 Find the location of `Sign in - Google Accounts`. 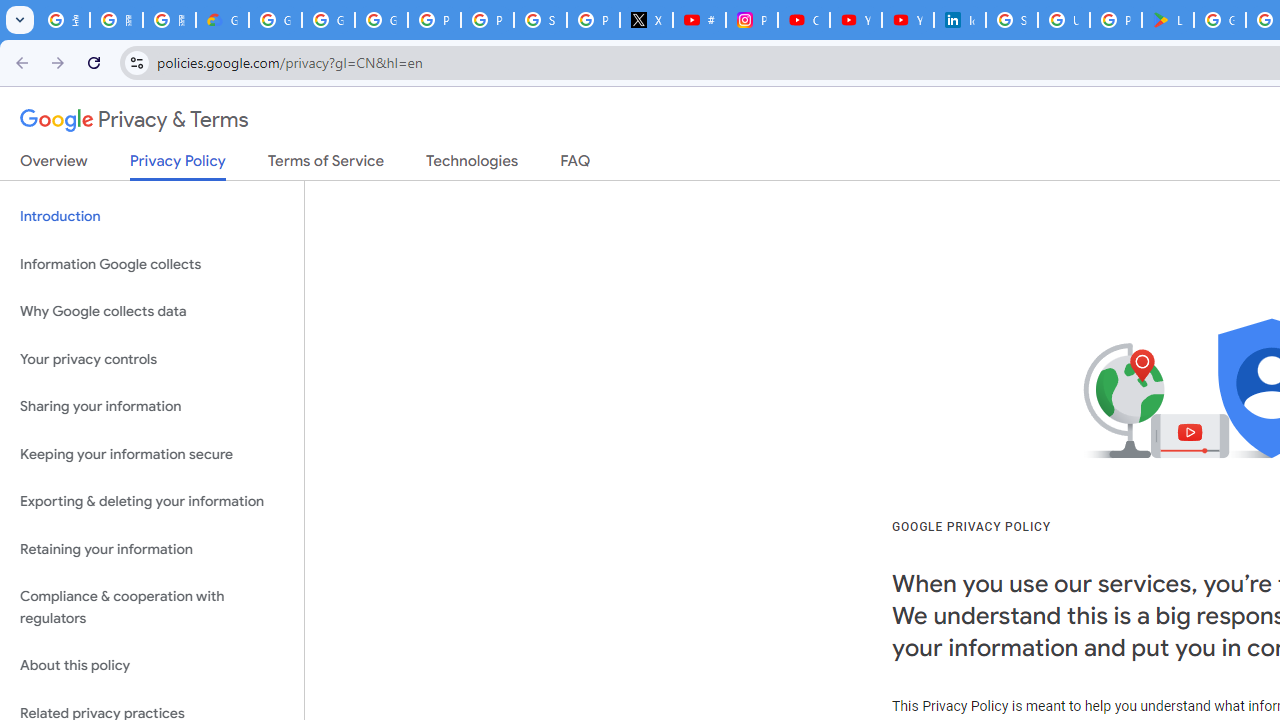

Sign in - Google Accounts is located at coordinates (540, 20).